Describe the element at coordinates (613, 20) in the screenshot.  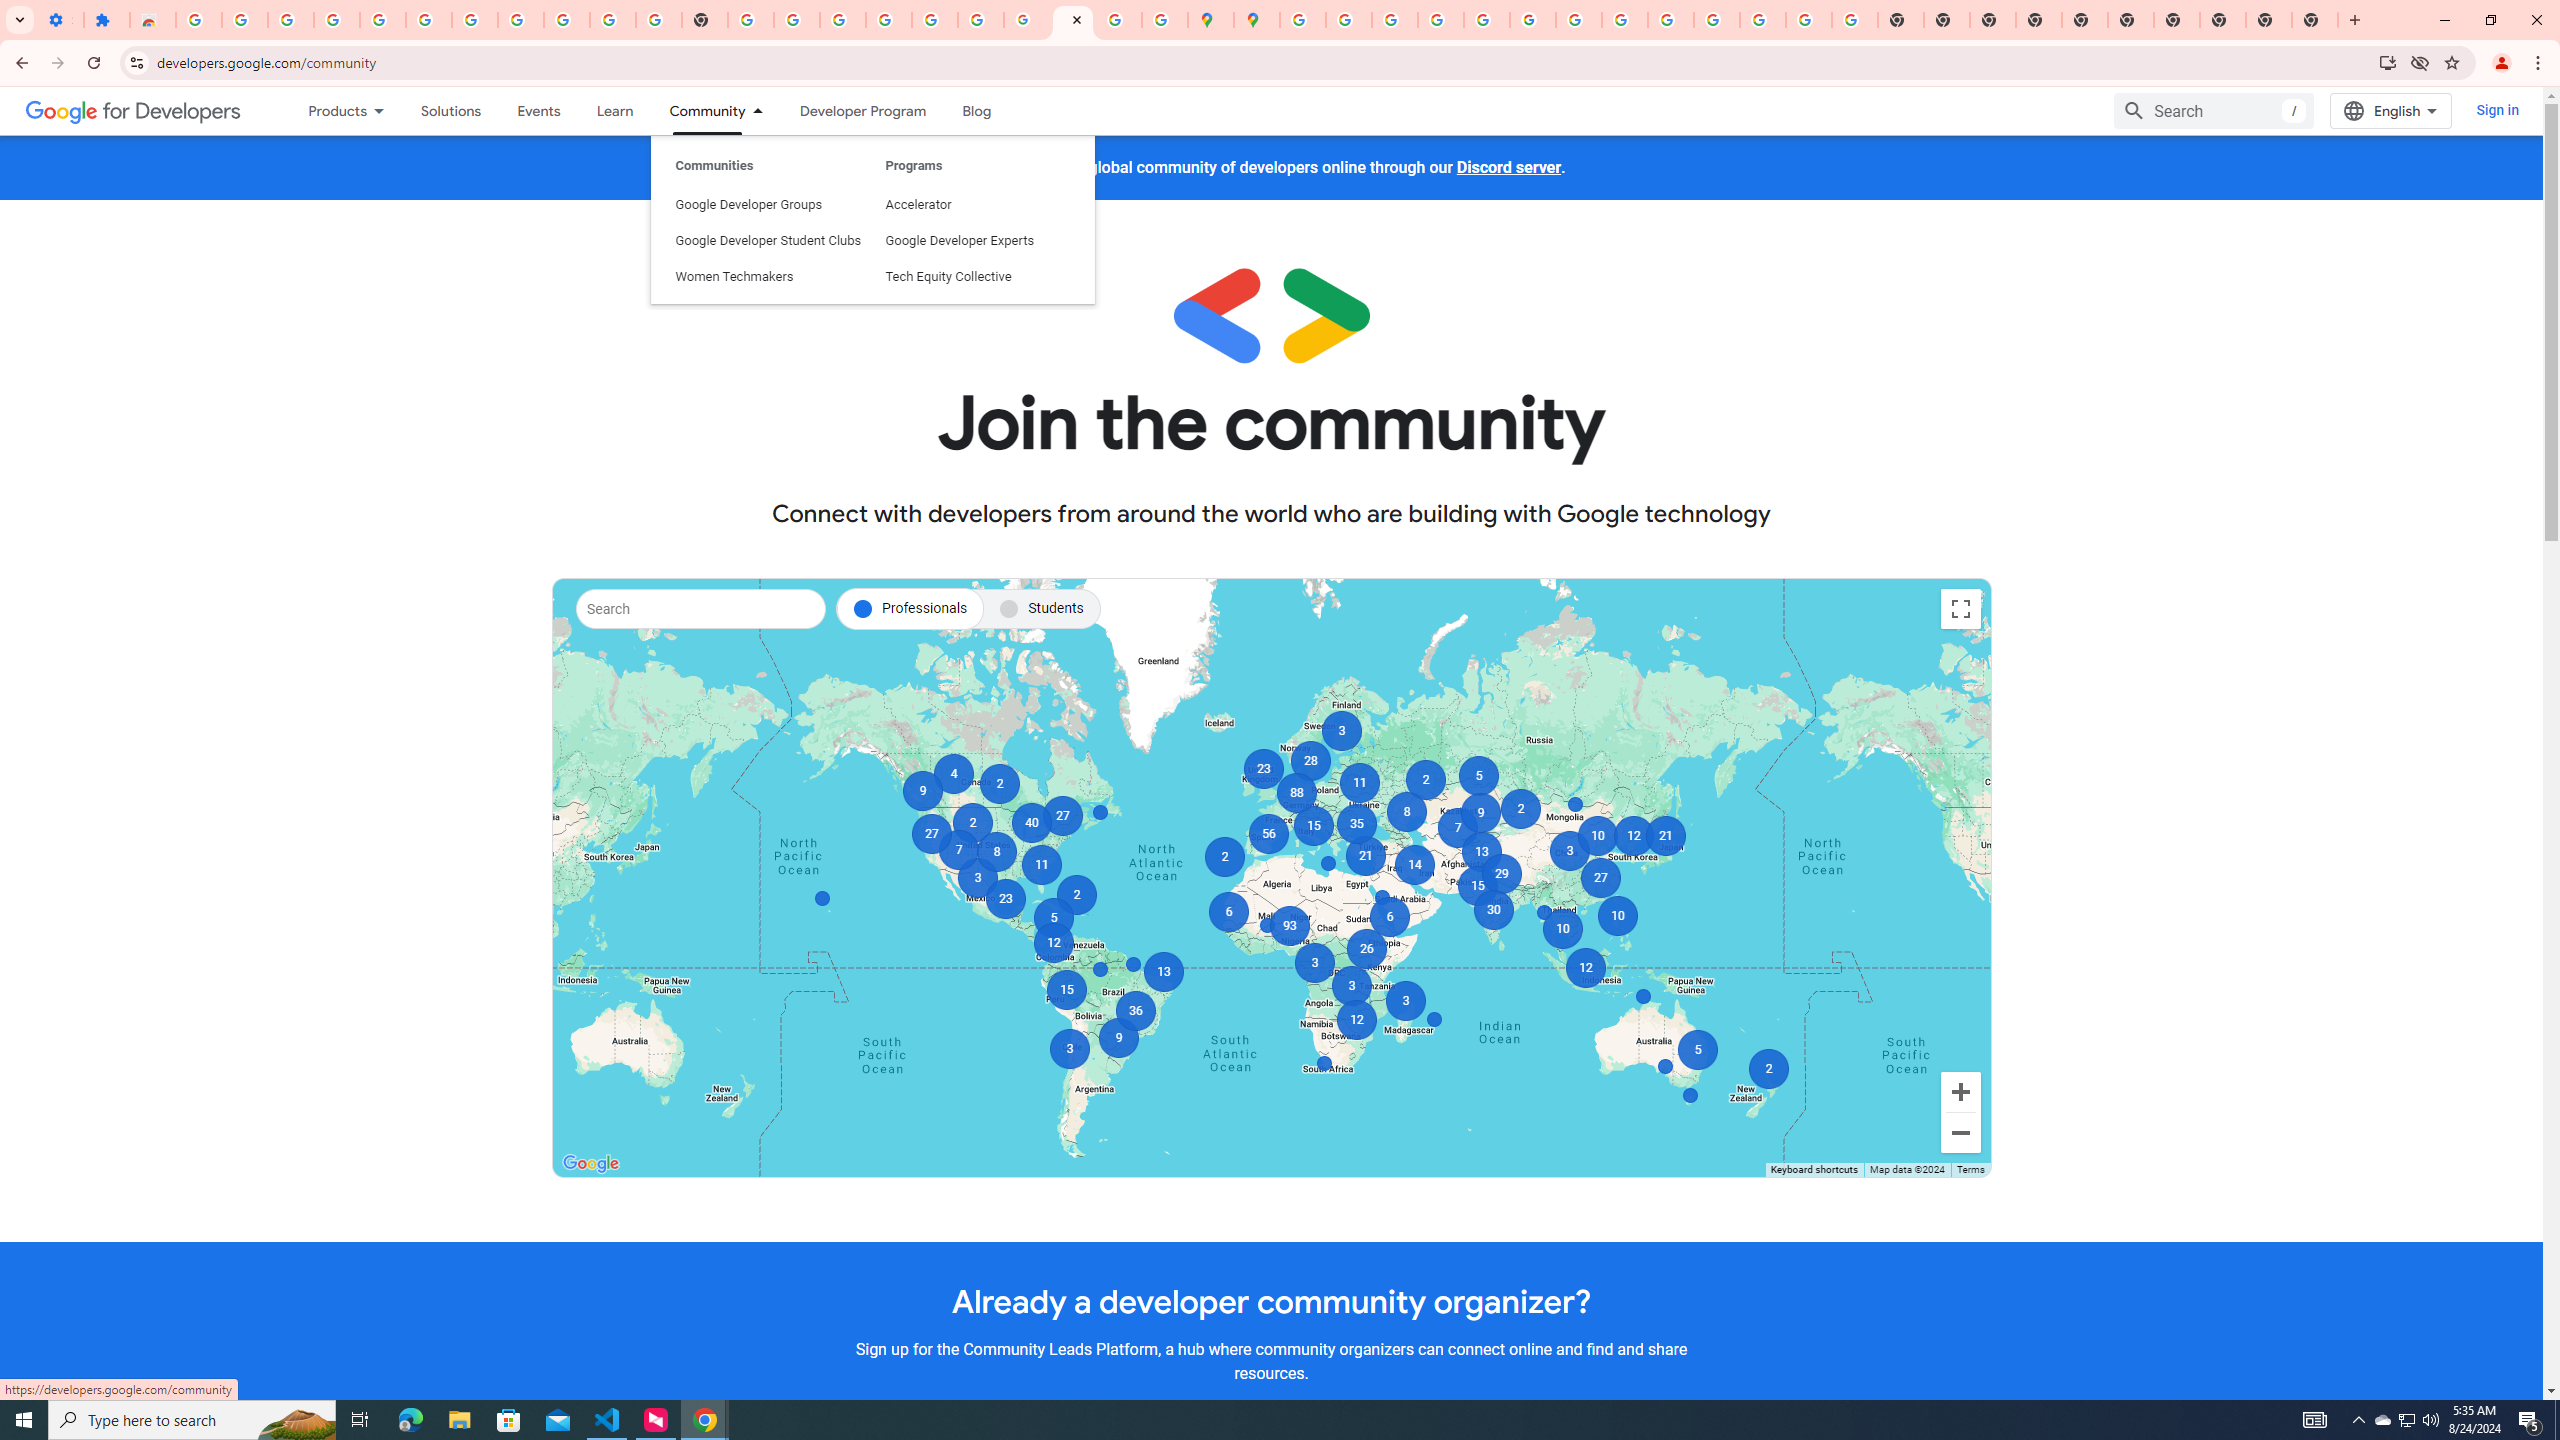
I see `YouTube` at that location.